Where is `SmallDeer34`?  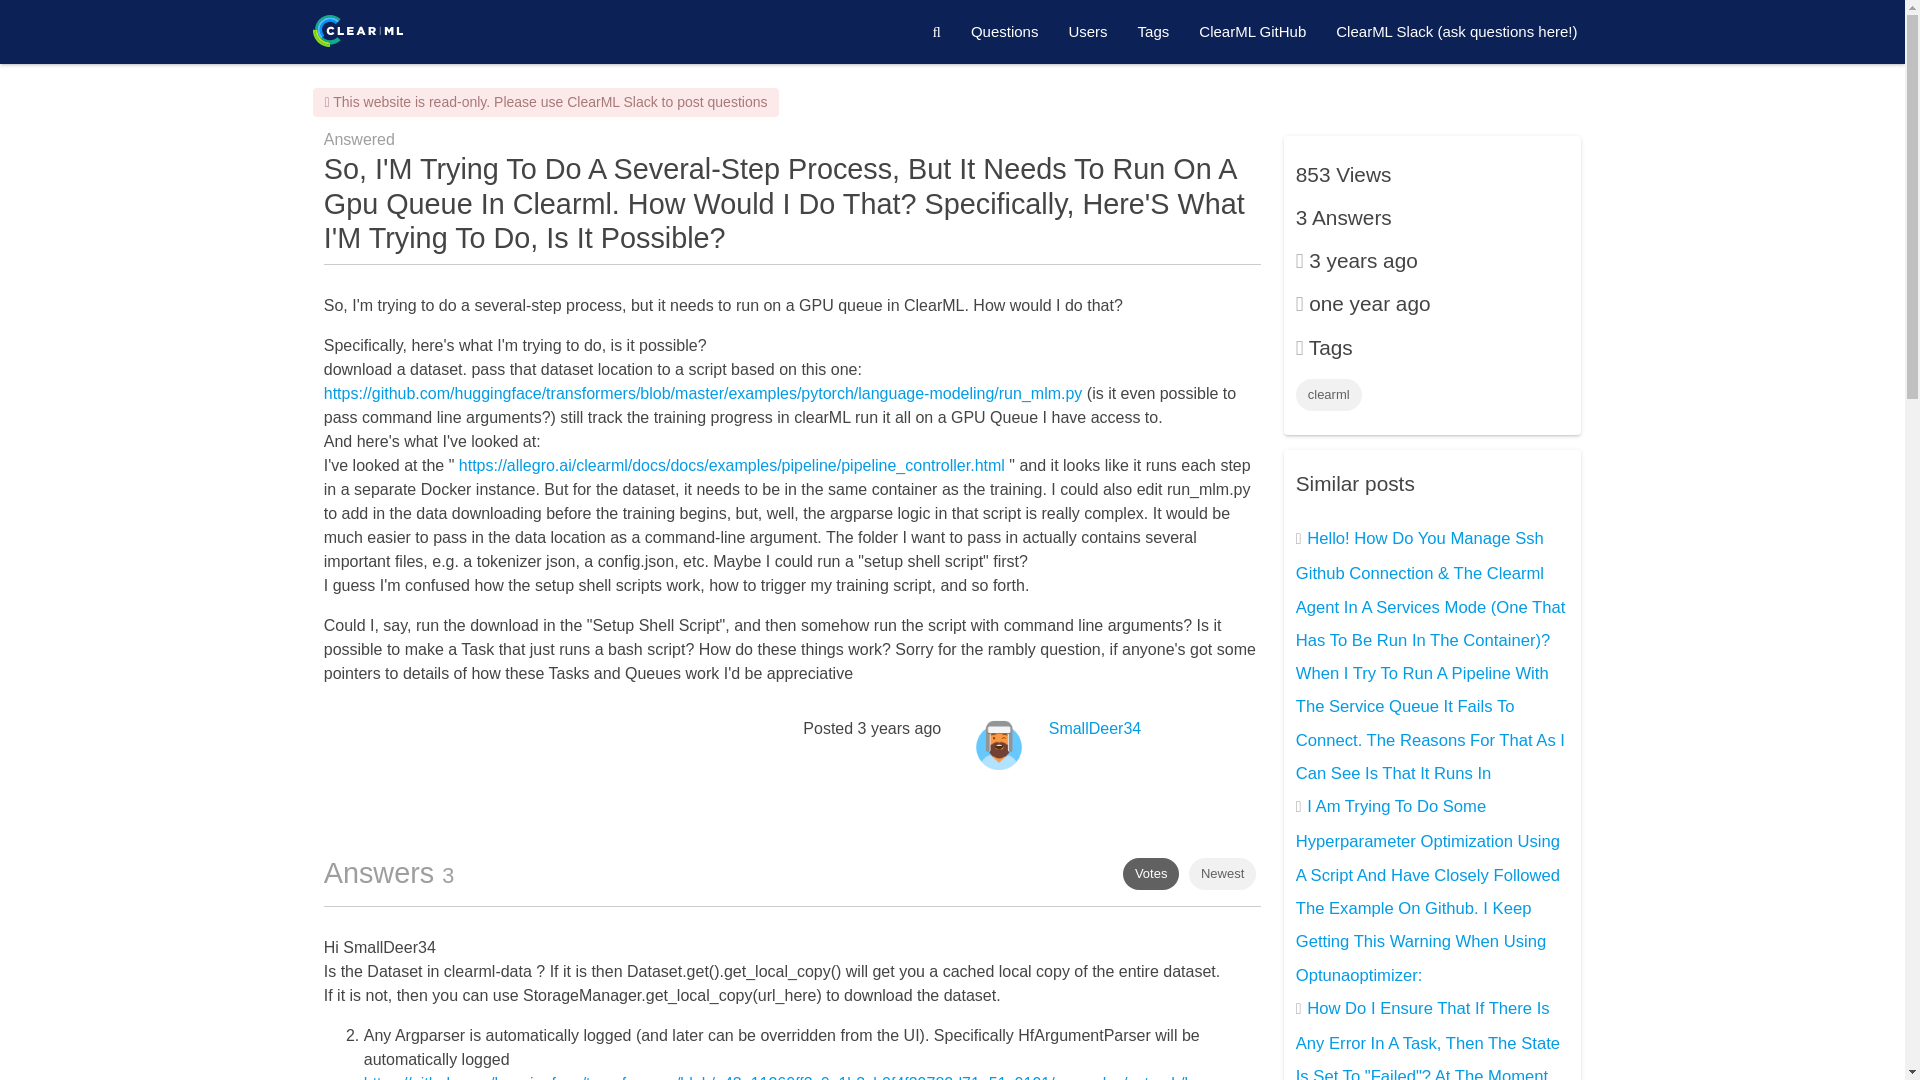
SmallDeer34 is located at coordinates (1094, 728).